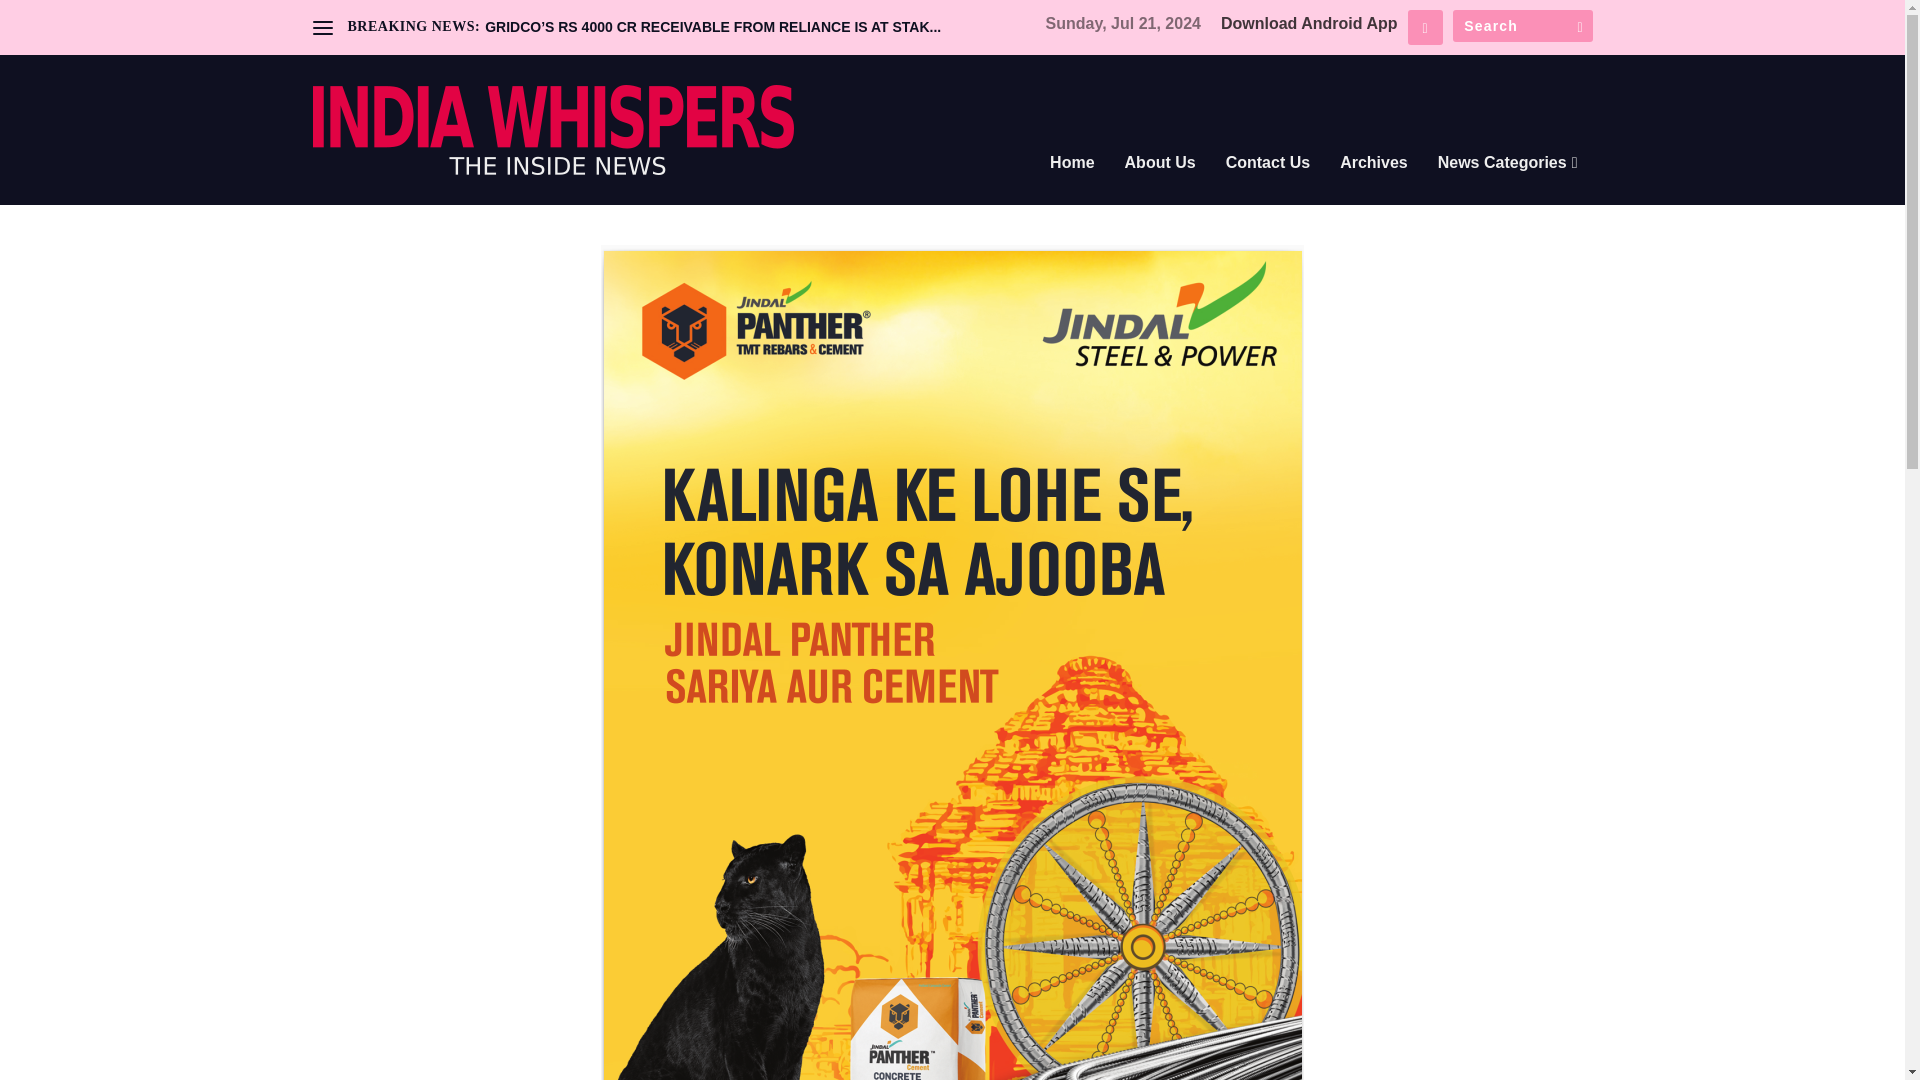 The height and width of the screenshot is (1080, 1920). What do you see at coordinates (1309, 24) in the screenshot?
I see `Download Android App` at bounding box center [1309, 24].